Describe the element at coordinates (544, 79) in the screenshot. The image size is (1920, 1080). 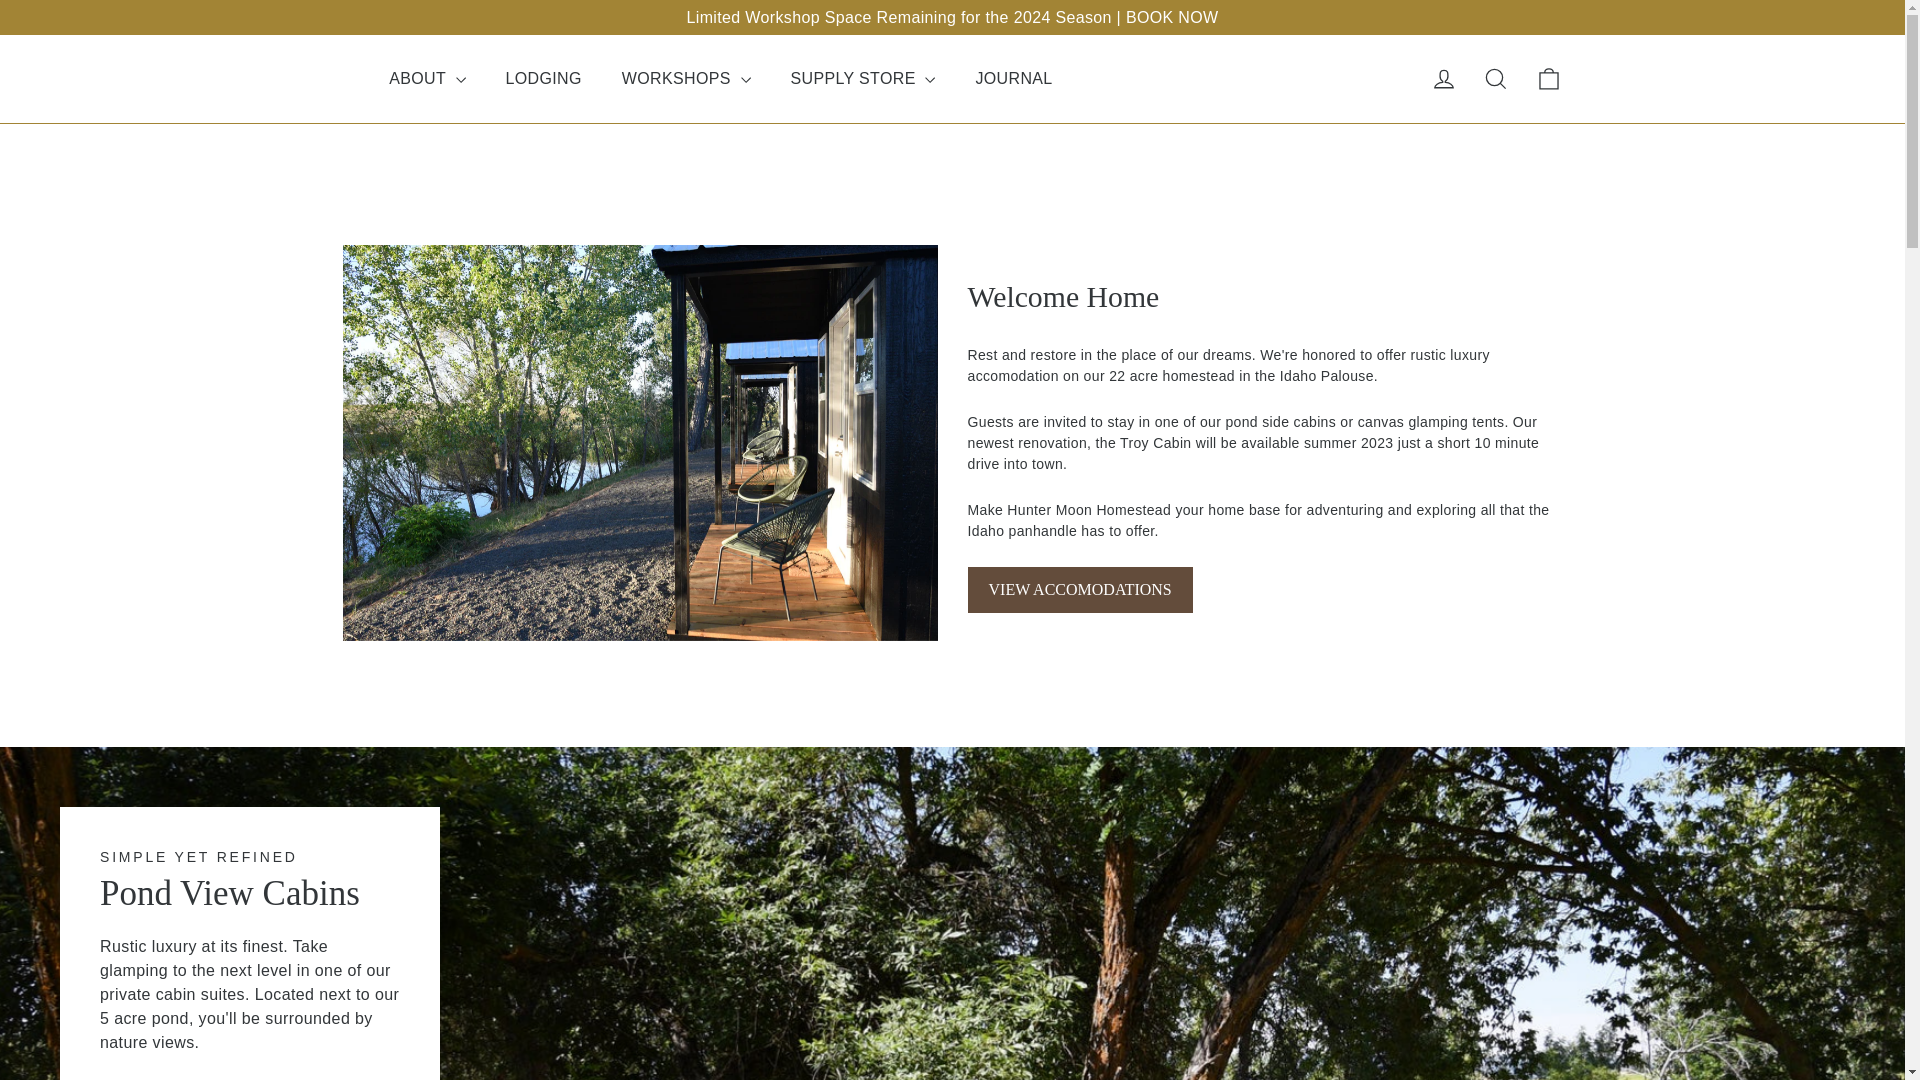
I see `LODGING` at that location.